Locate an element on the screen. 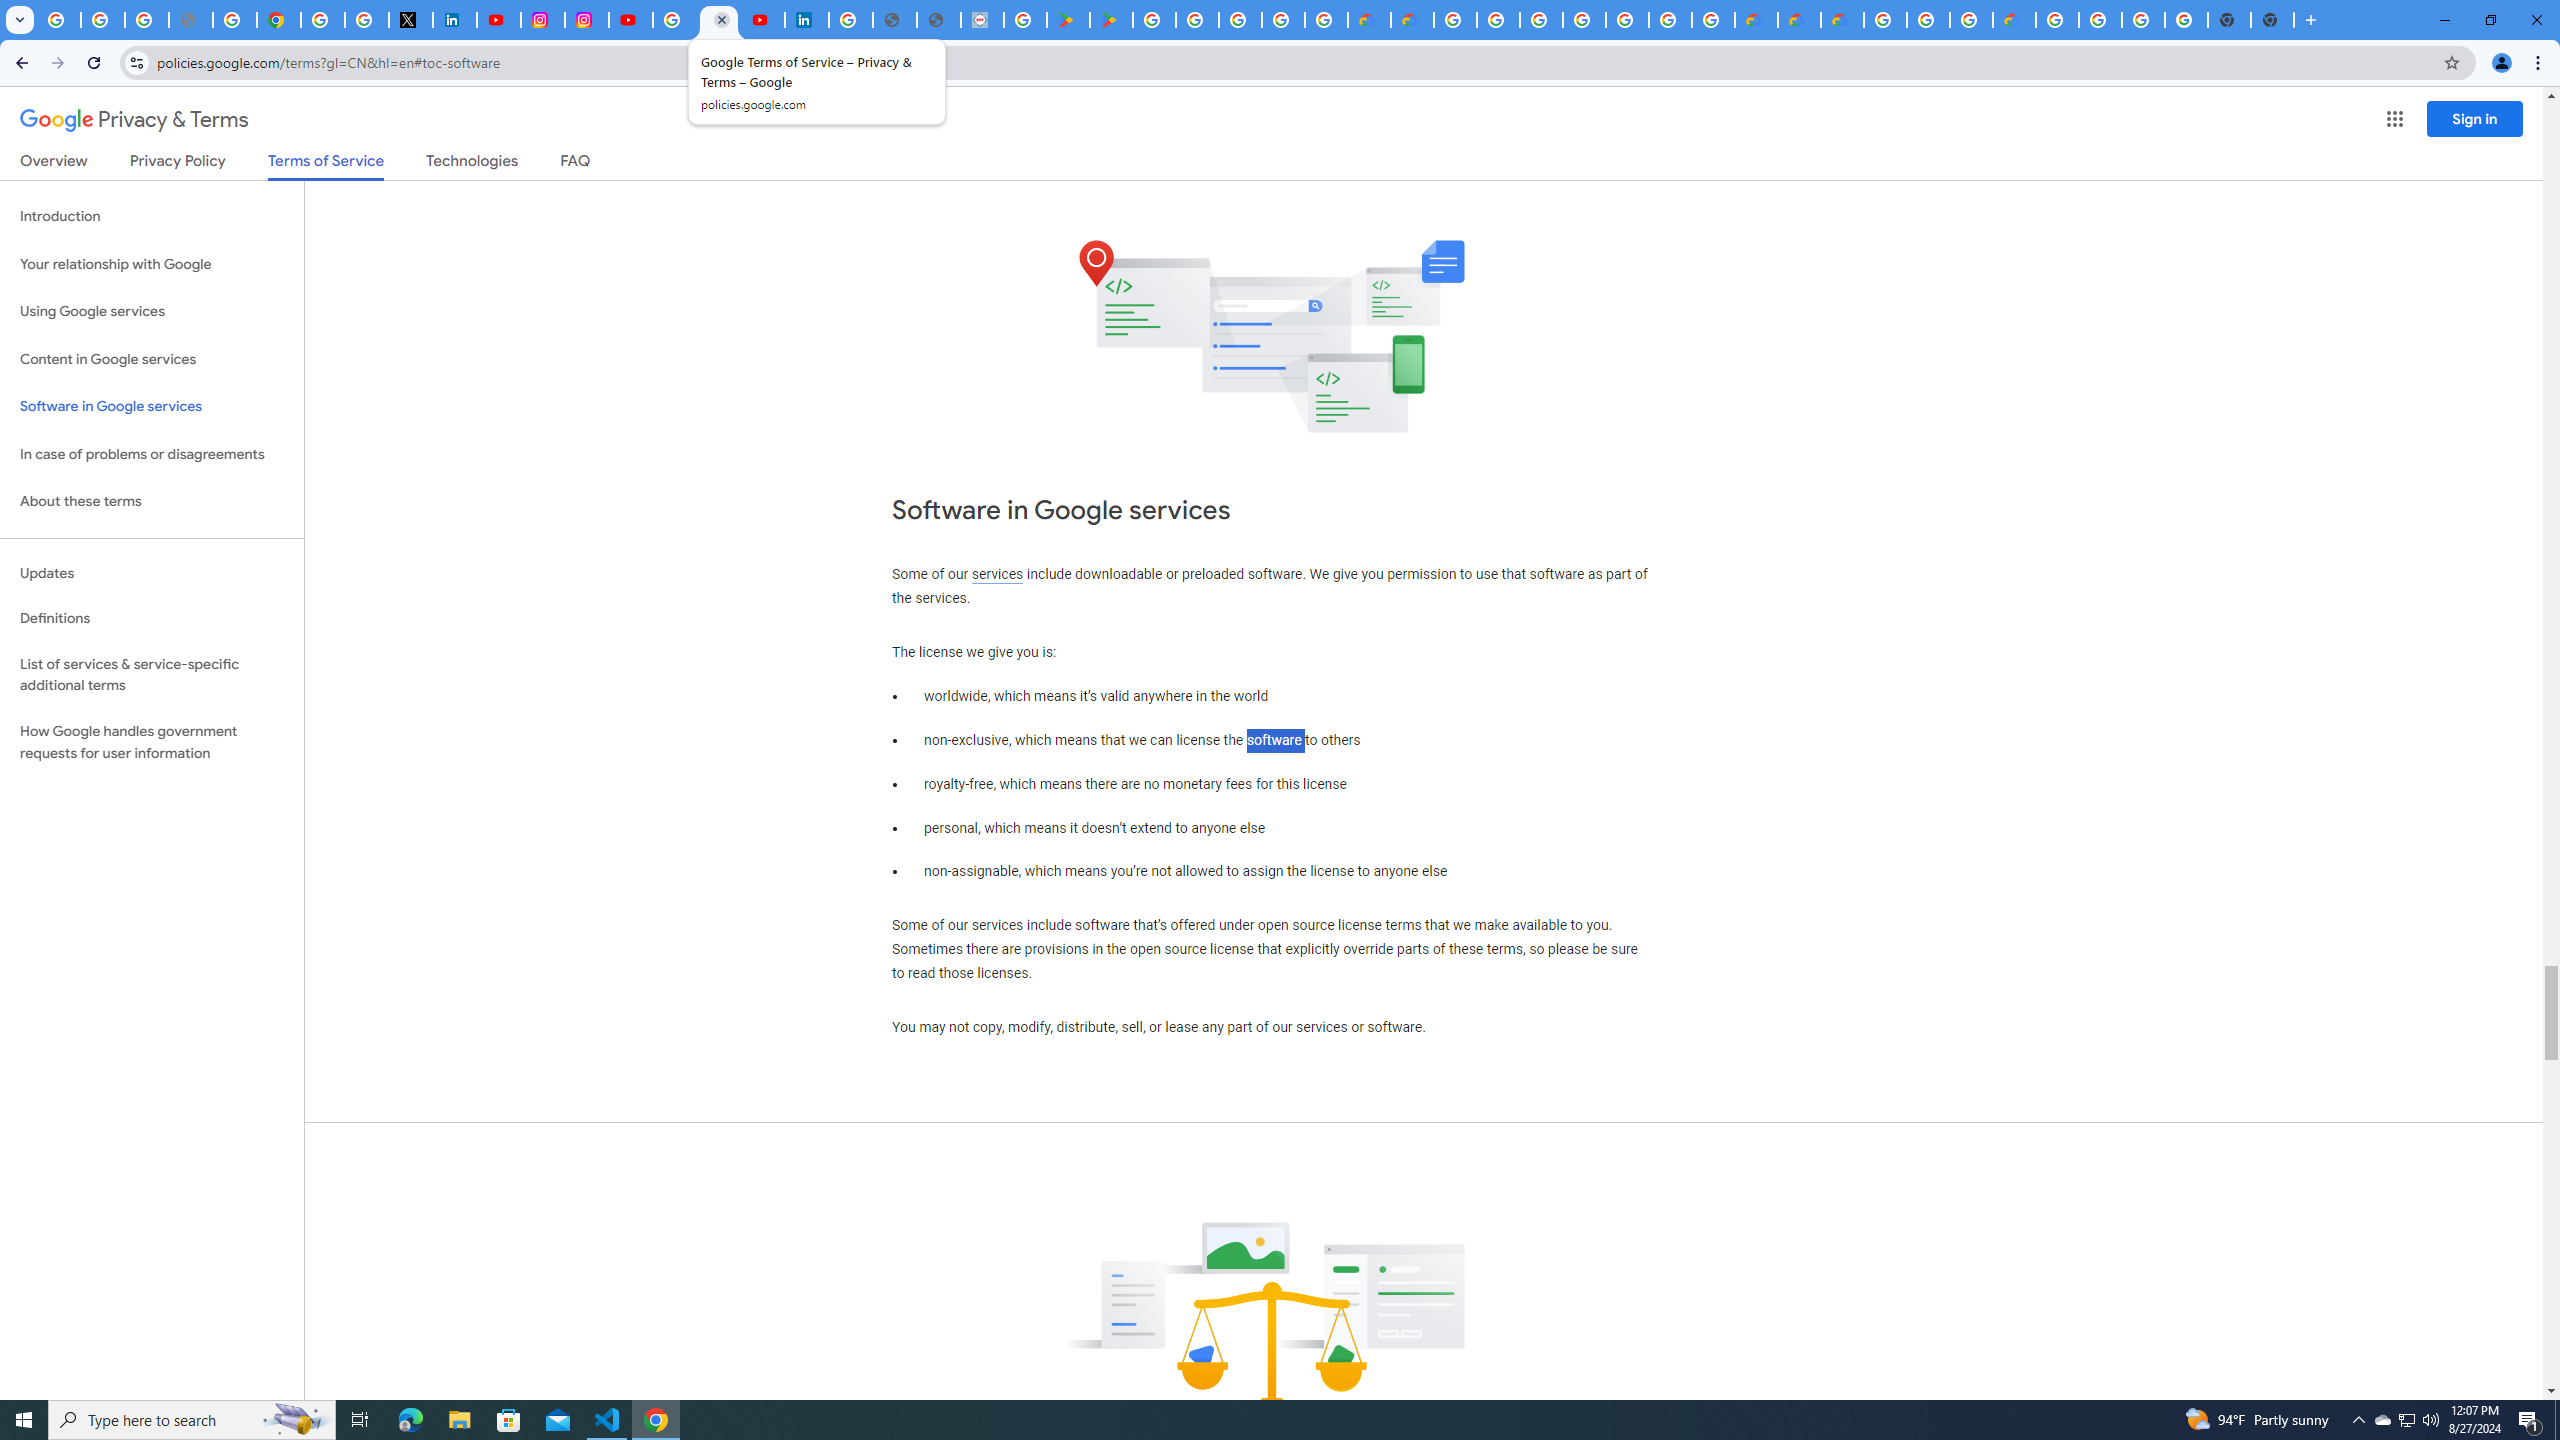 The image size is (2560, 1440). PAW Patrol Rescue World - Apps on Google Play is located at coordinates (1110, 20).